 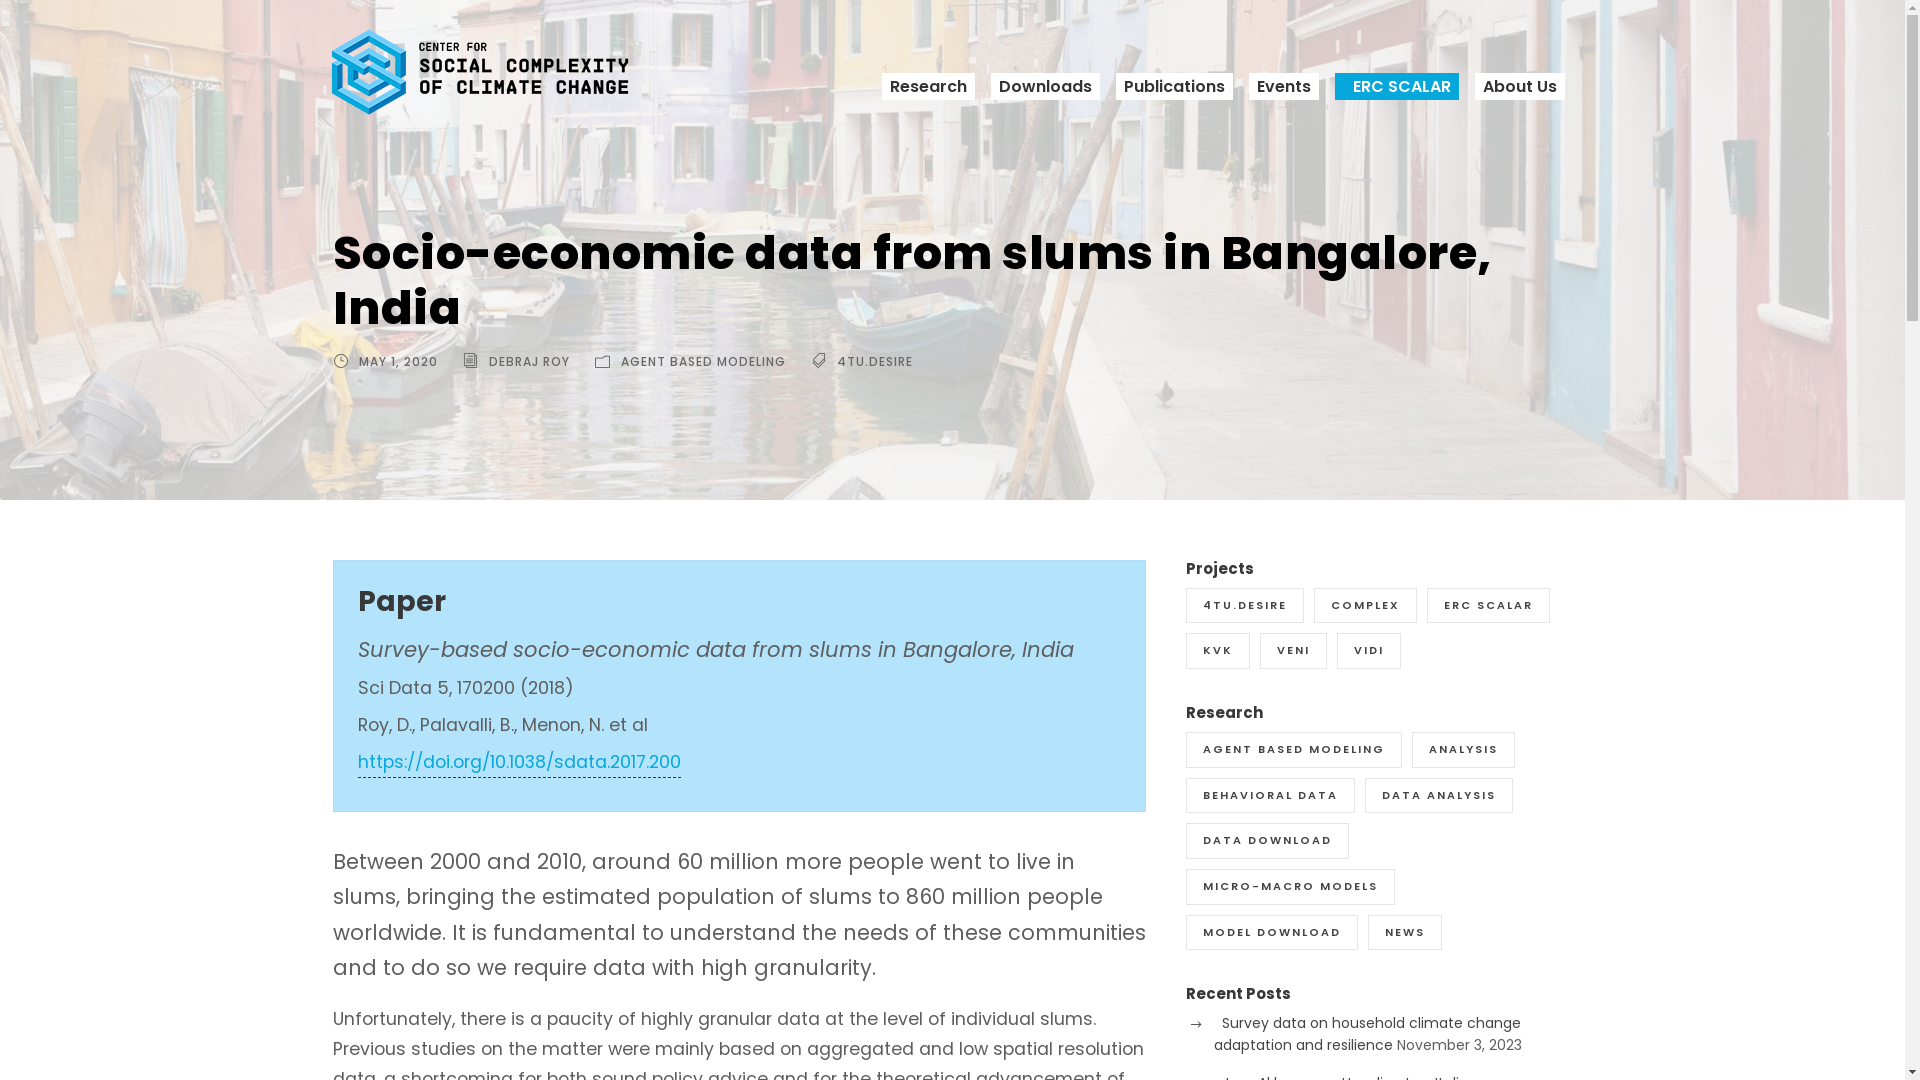 What do you see at coordinates (1174, 86) in the screenshot?
I see `Publications` at bounding box center [1174, 86].